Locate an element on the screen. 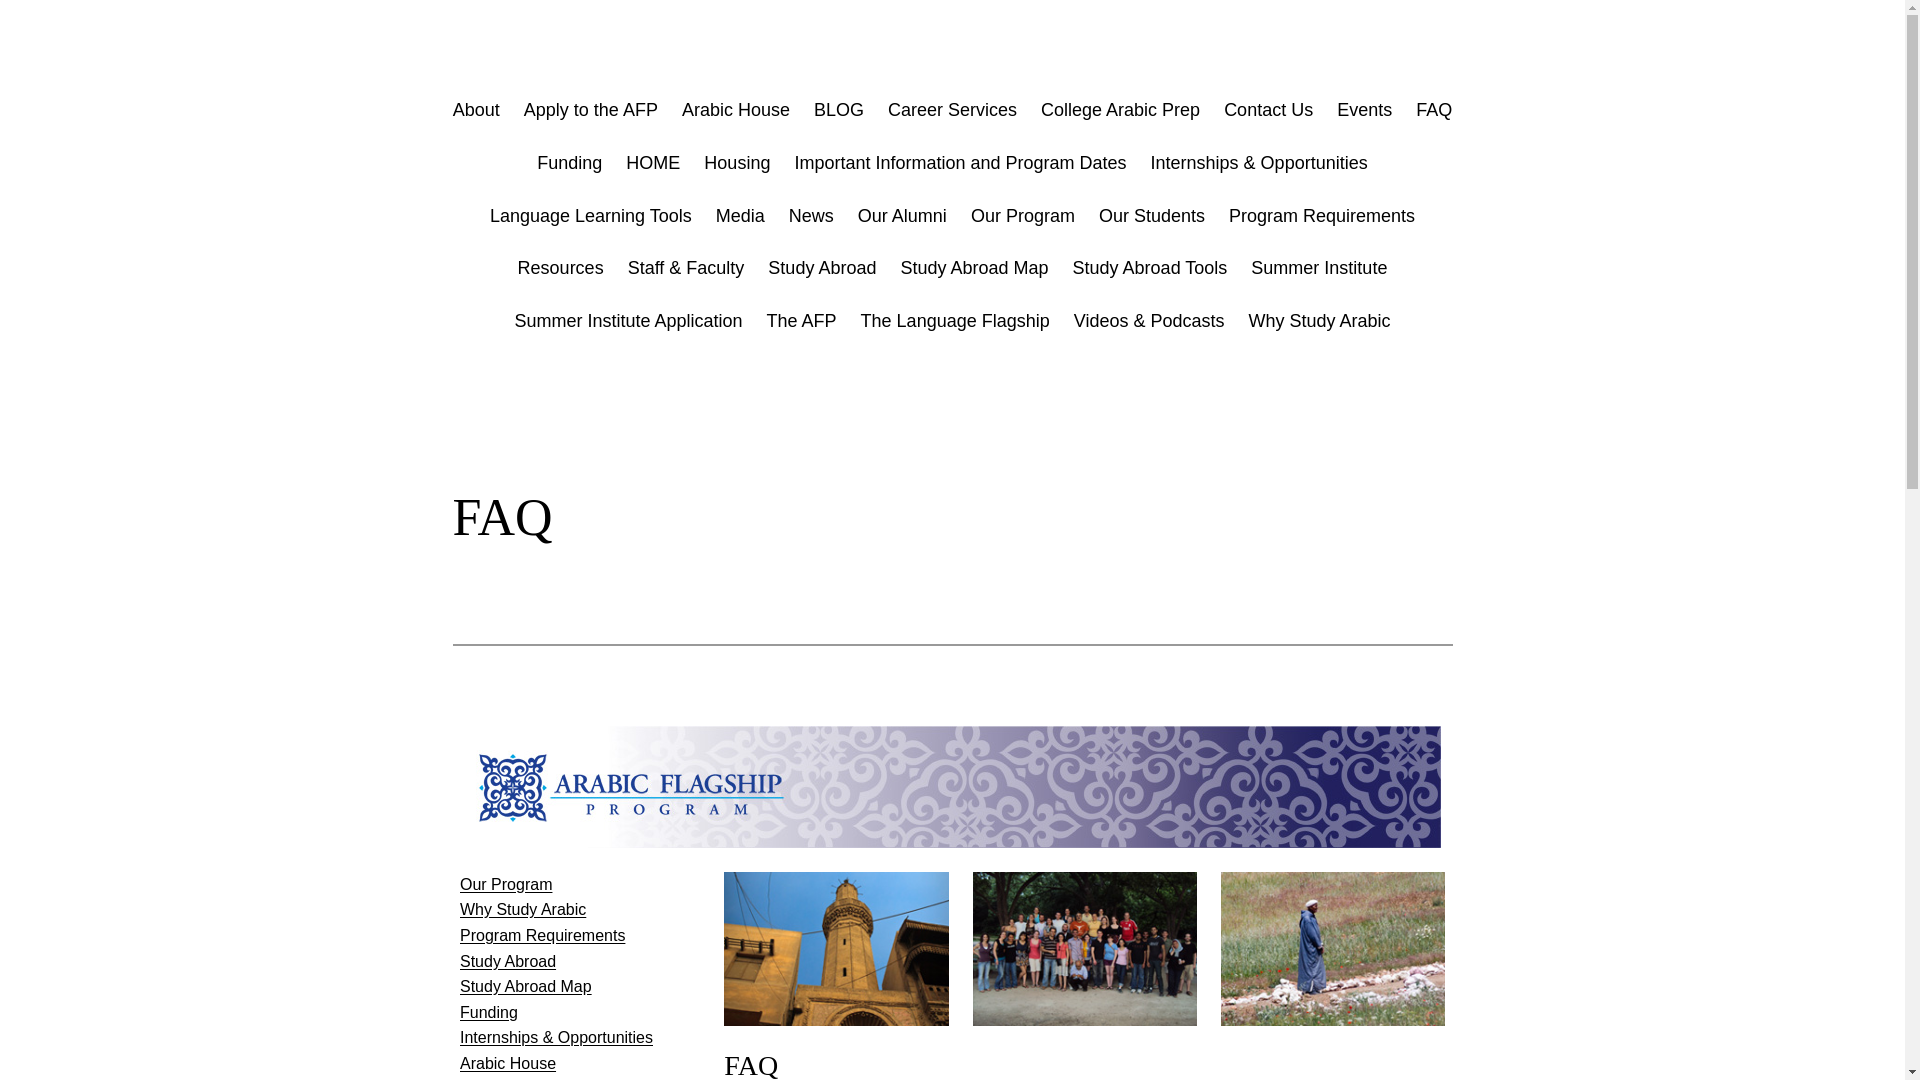 The height and width of the screenshot is (1080, 1920). Study Abroad is located at coordinates (822, 268).